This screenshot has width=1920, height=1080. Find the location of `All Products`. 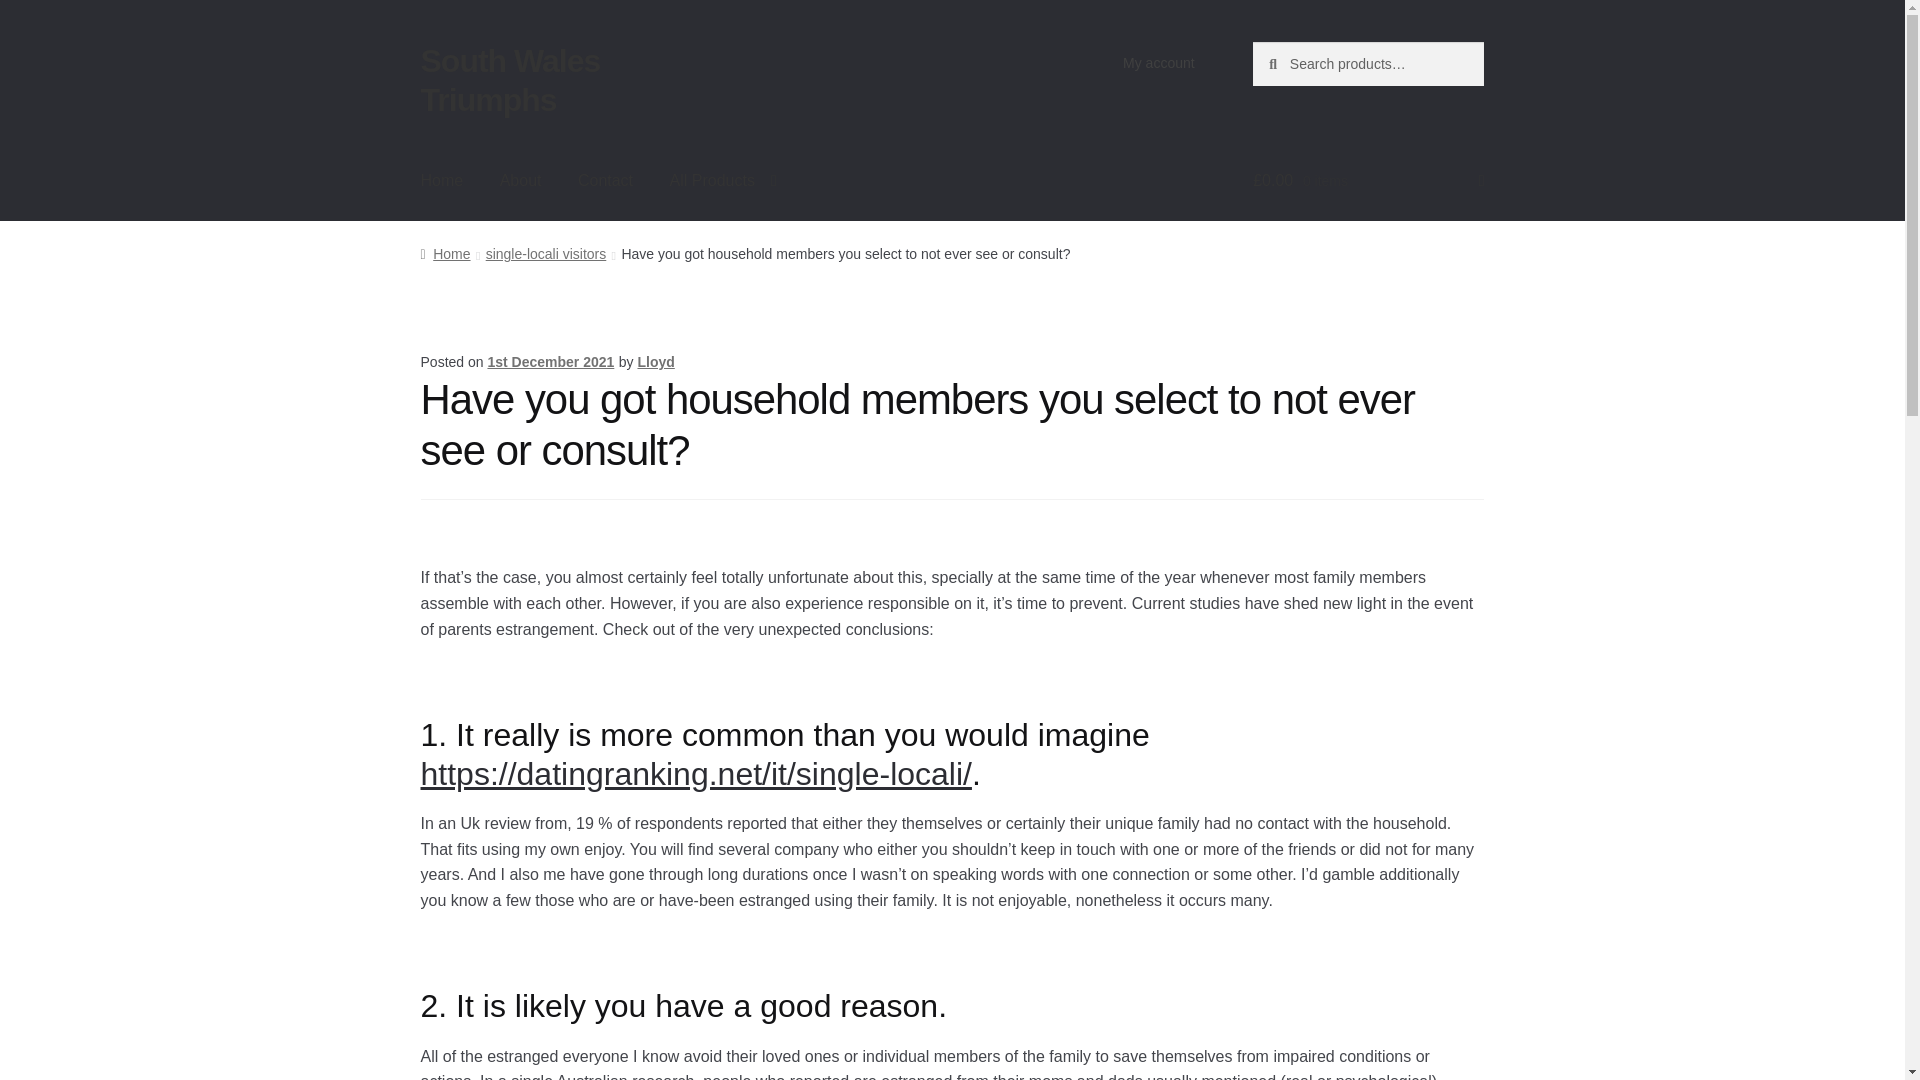

All Products is located at coordinates (723, 180).